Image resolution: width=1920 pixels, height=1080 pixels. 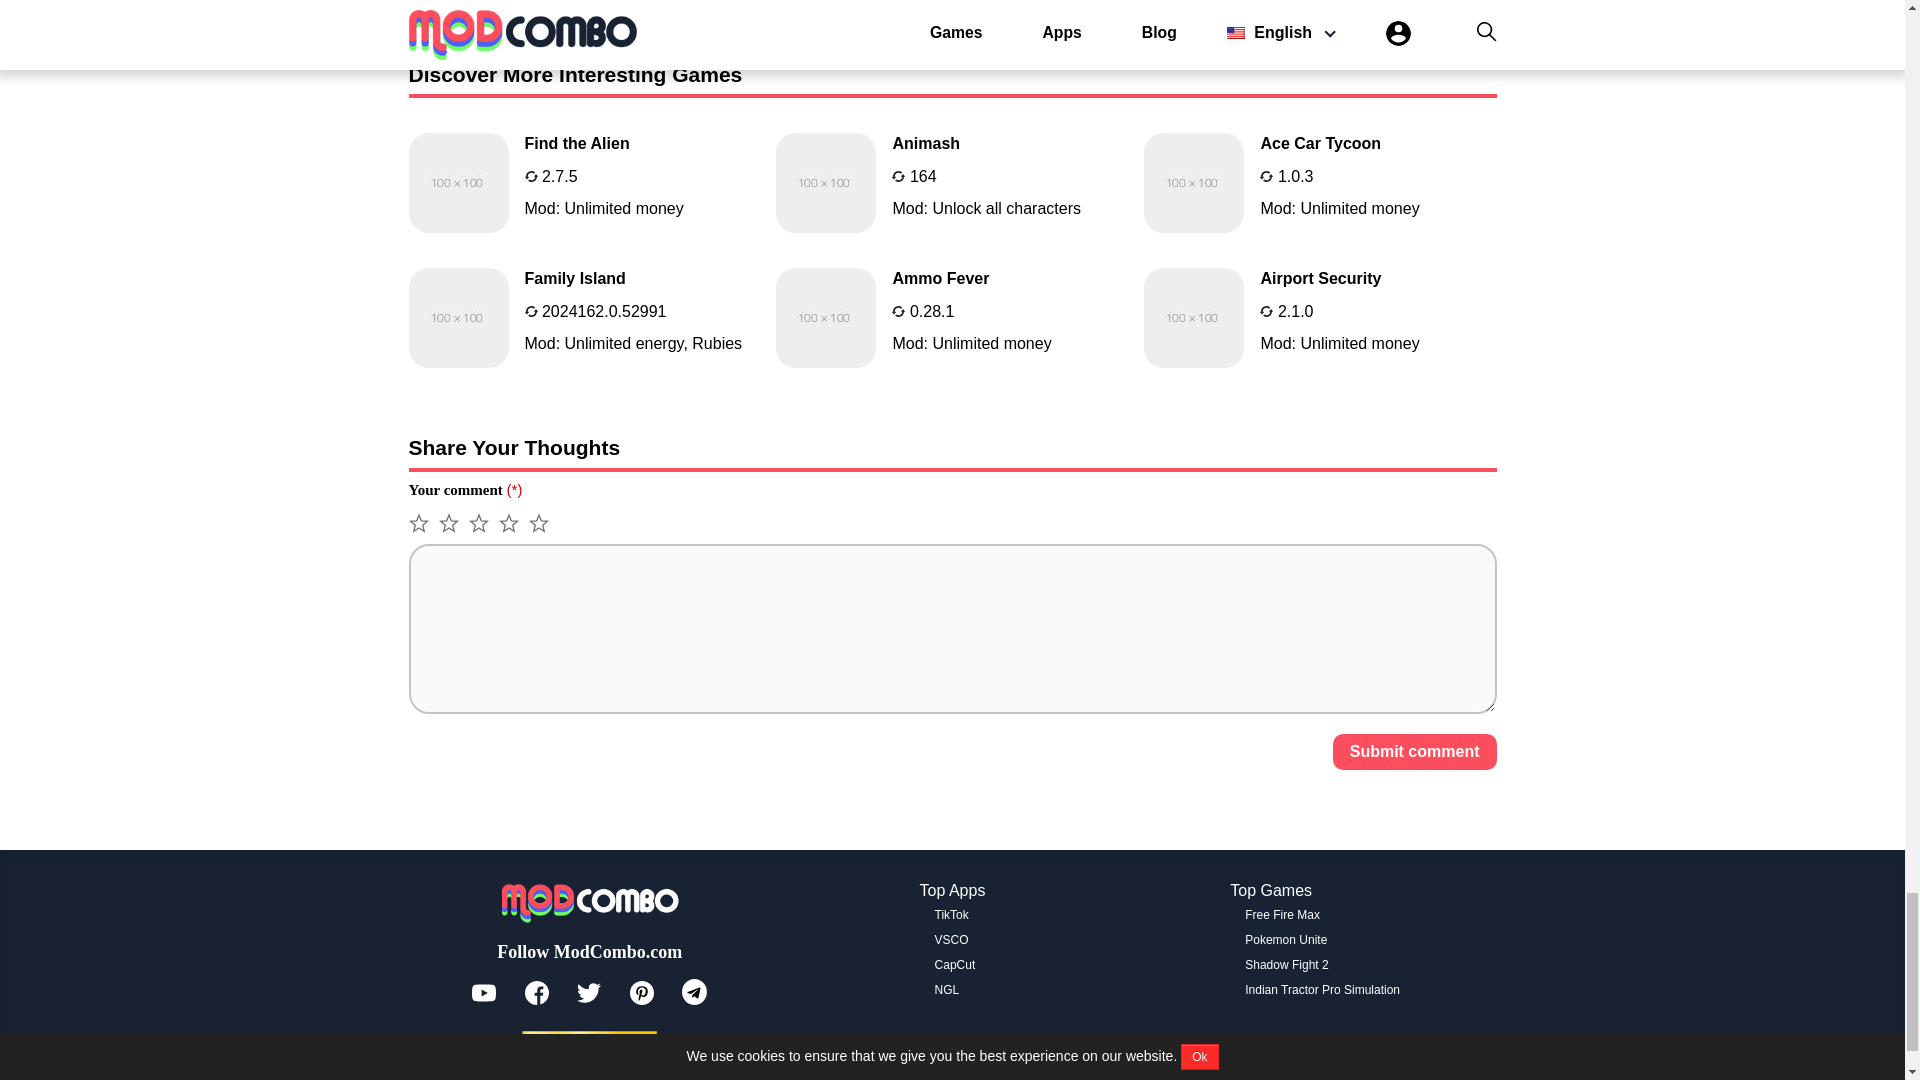 What do you see at coordinates (952, 182) in the screenshot?
I see `CapCut` at bounding box center [952, 182].